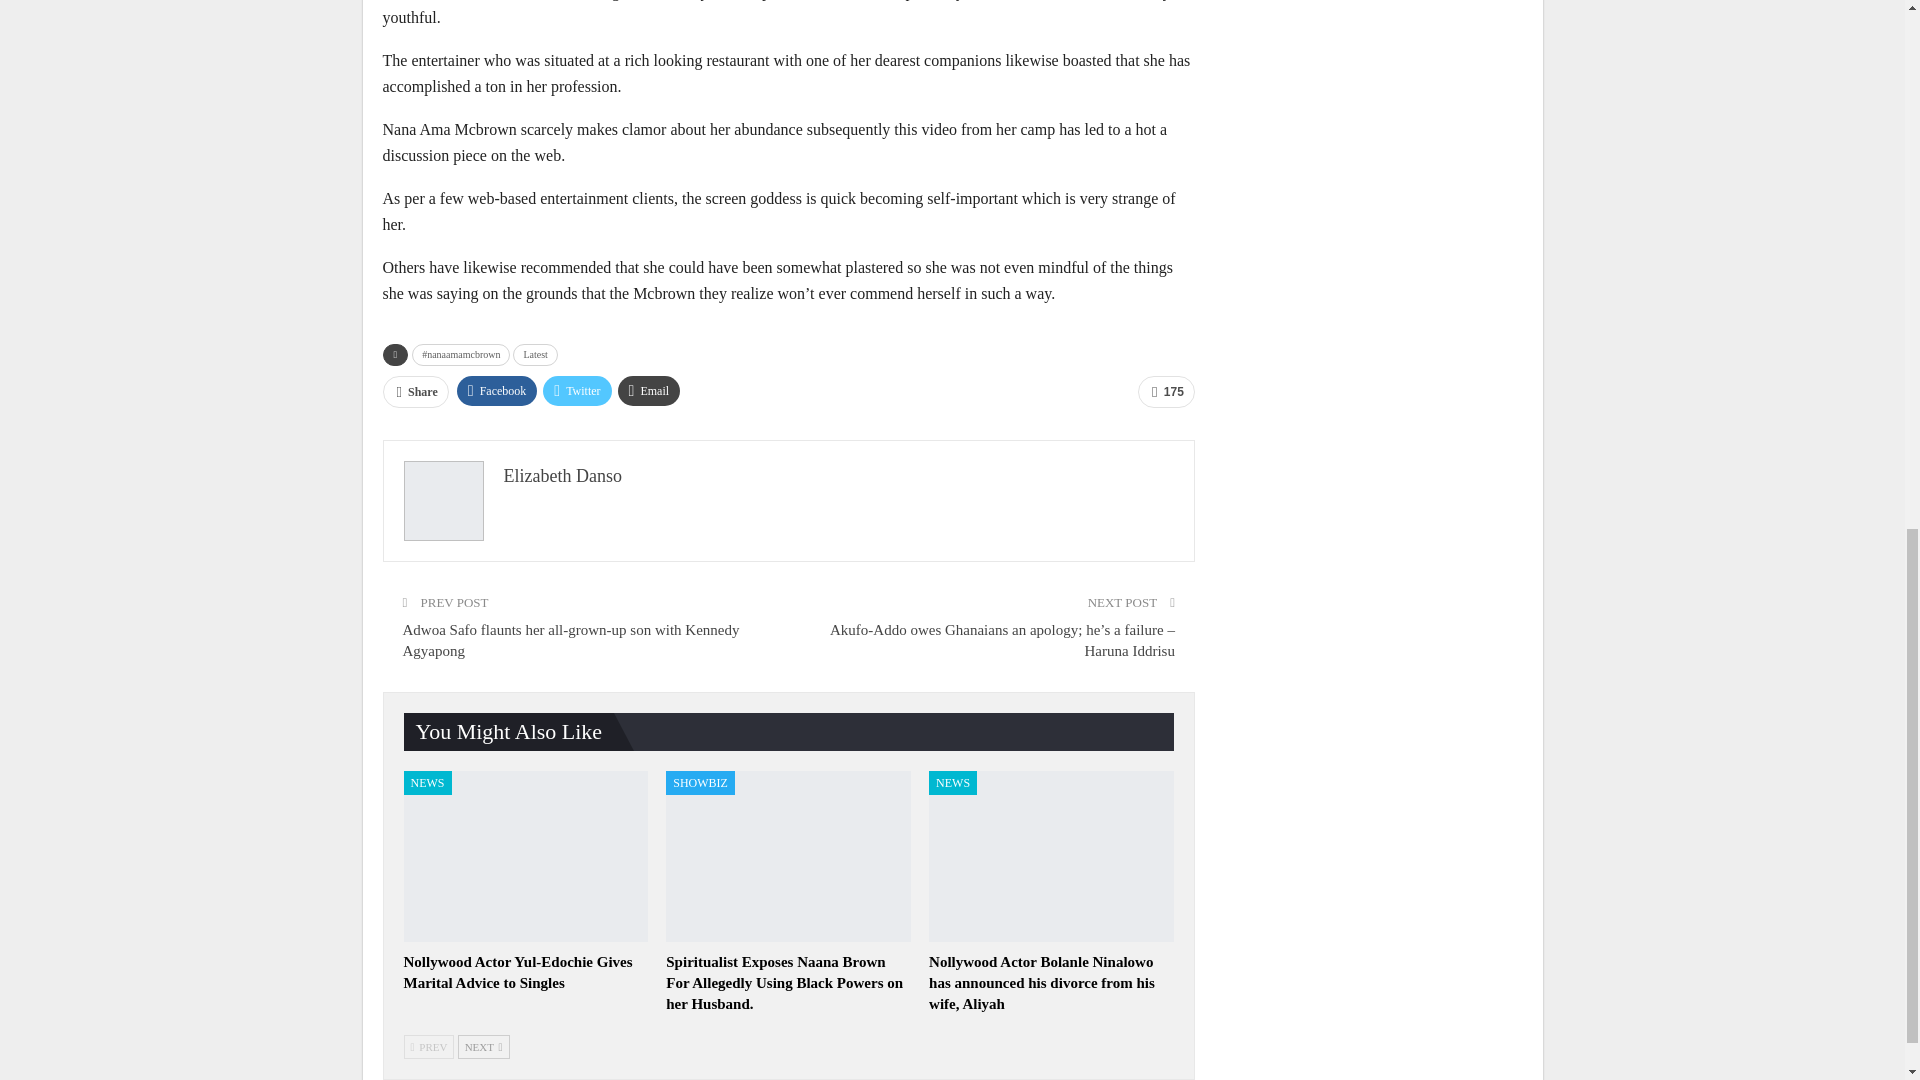  What do you see at coordinates (518, 972) in the screenshot?
I see `Nollywood Actor Yul-Edochie Gives Marital Advice to Singles` at bounding box center [518, 972].